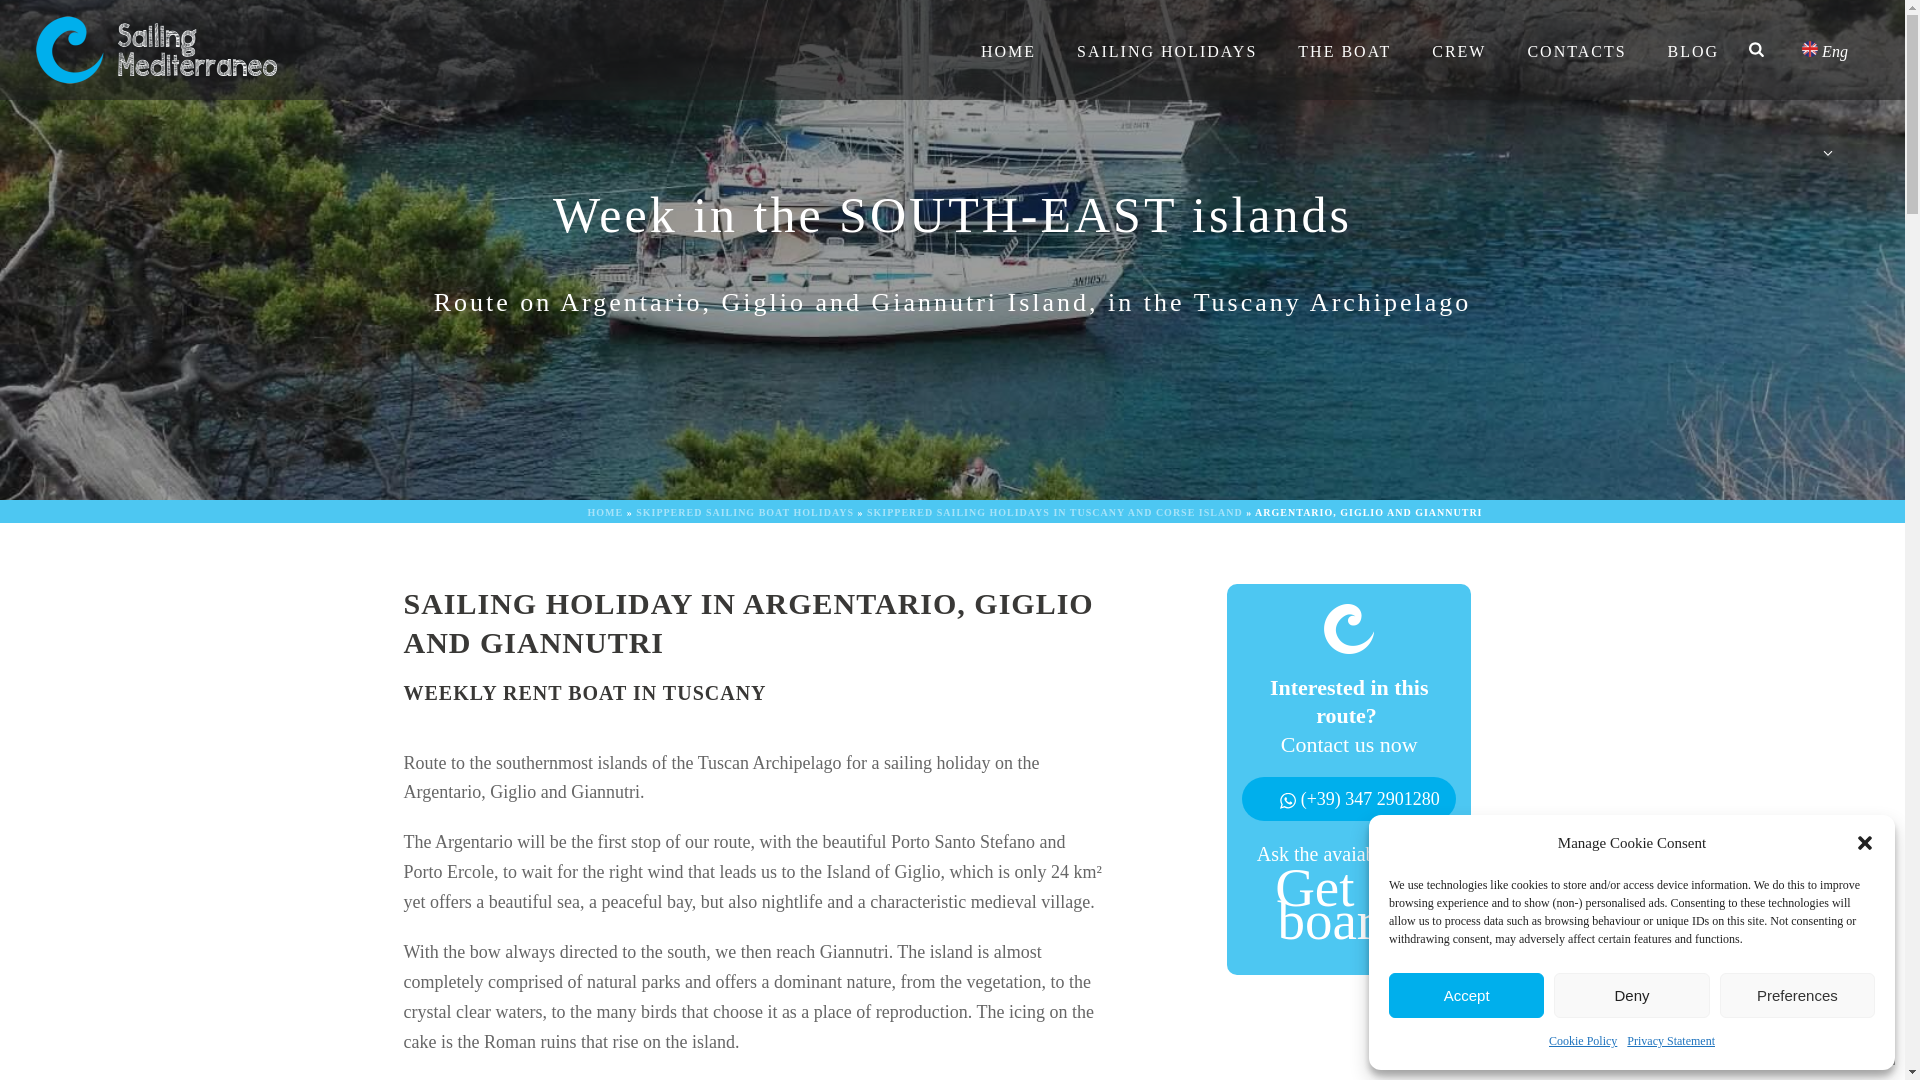 The image size is (1920, 1080). What do you see at coordinates (1166, 50) in the screenshot?
I see `SAILING HOLIDAYS` at bounding box center [1166, 50].